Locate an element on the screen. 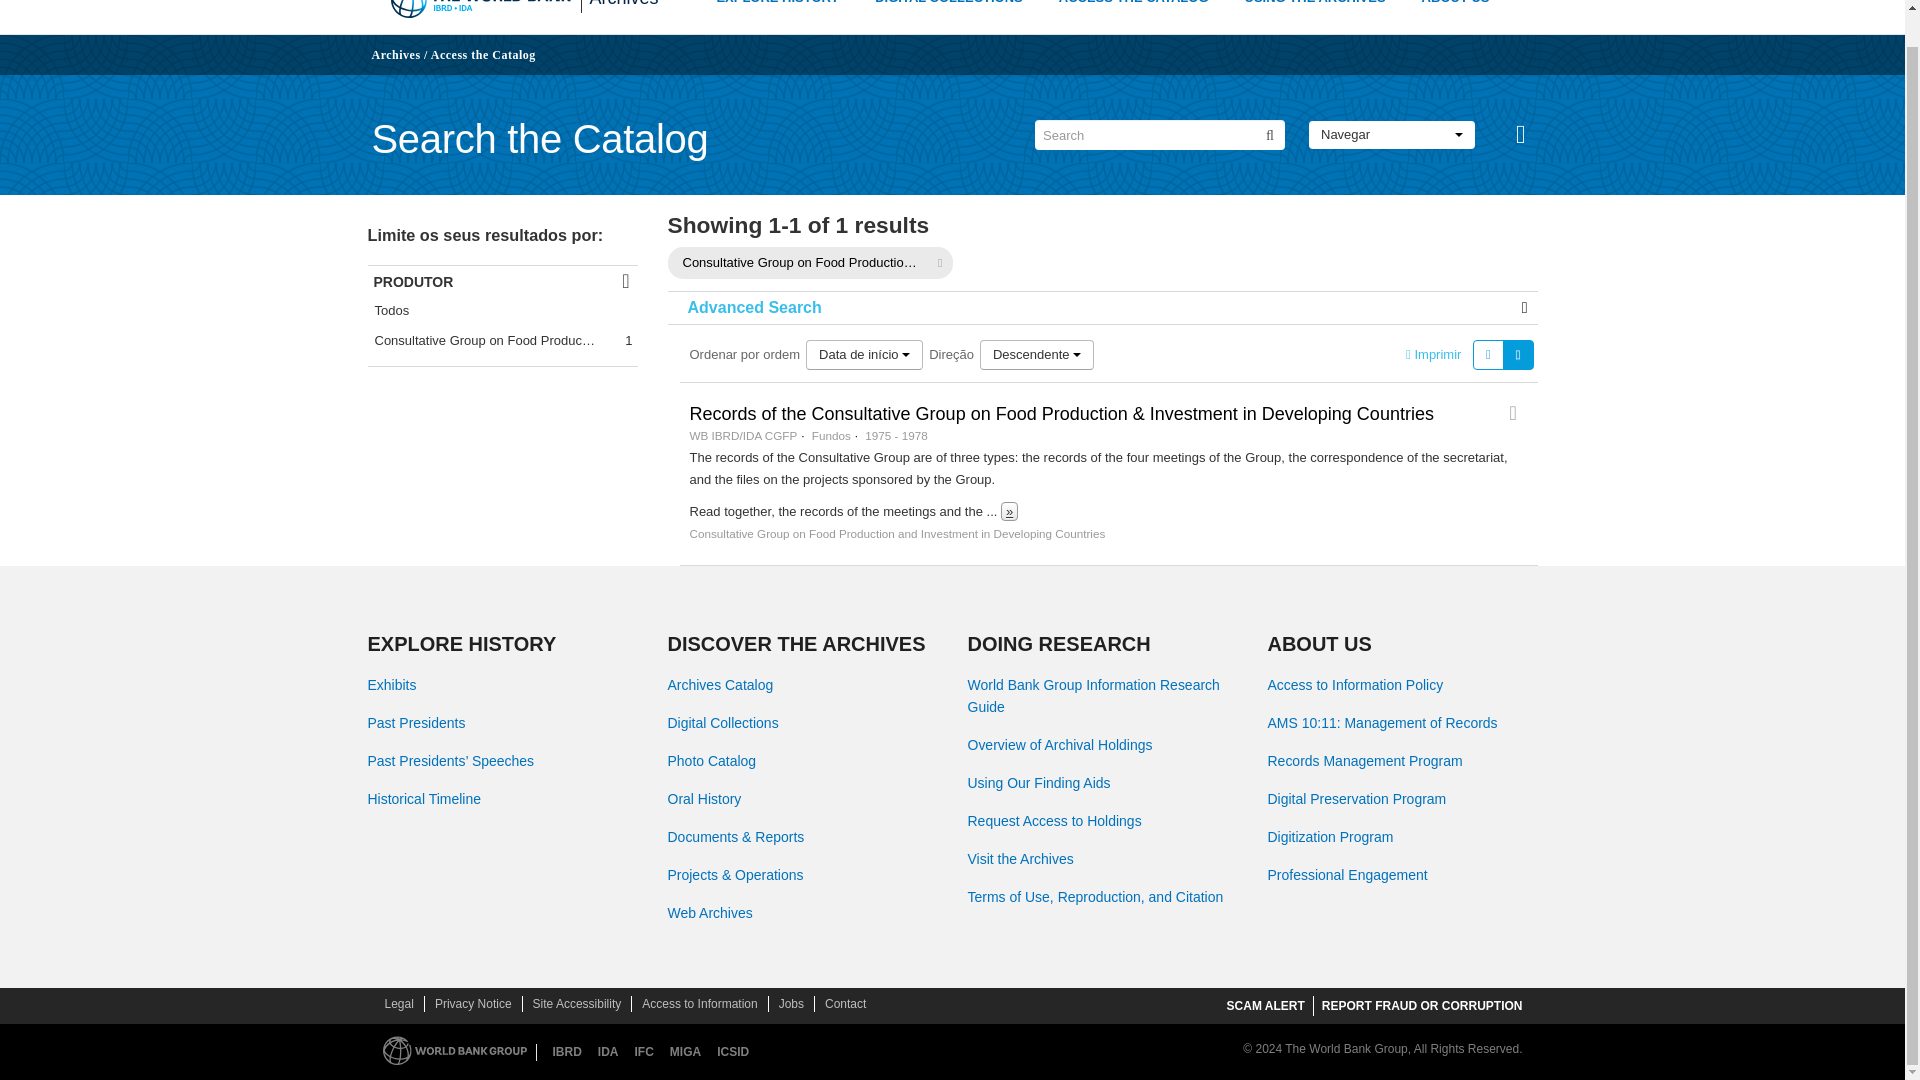 The image size is (1920, 1080). EXPLORE HISTORY is located at coordinates (777, 6).